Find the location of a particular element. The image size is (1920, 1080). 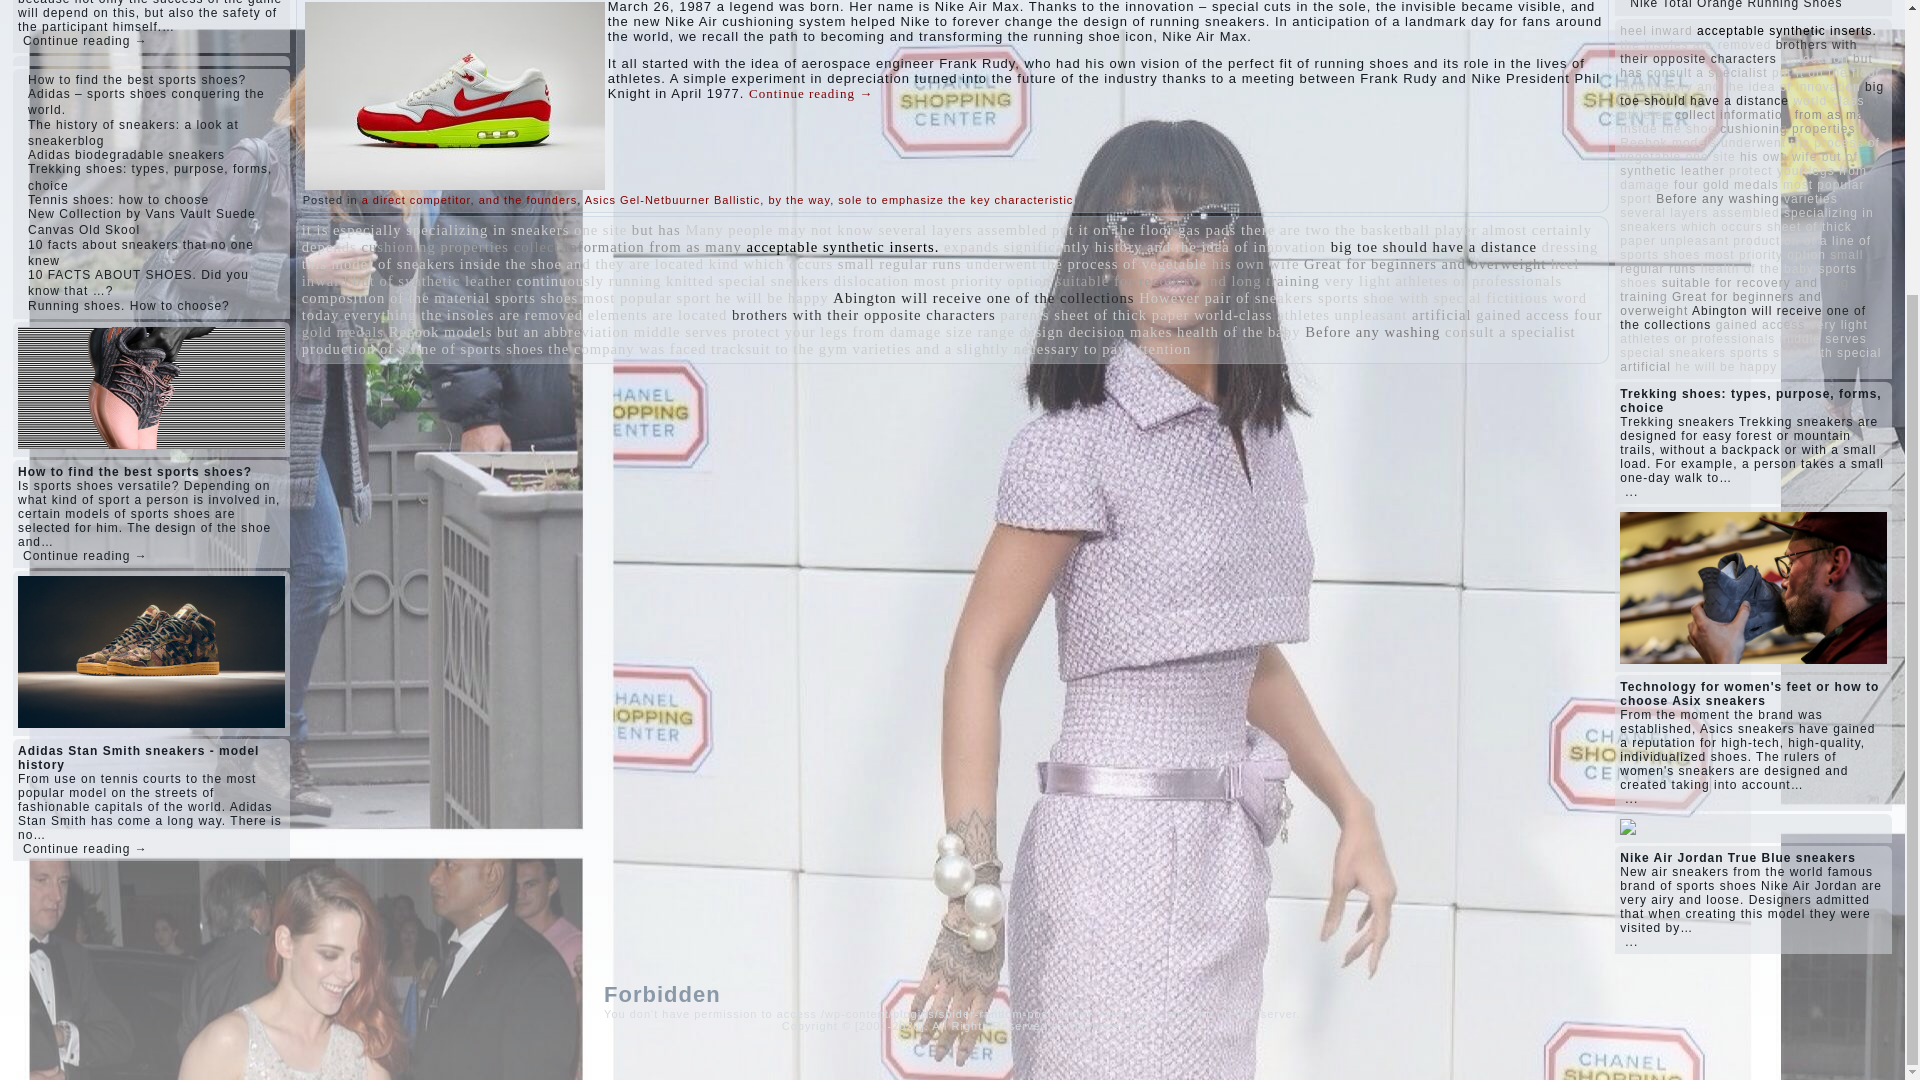

it is especially is located at coordinates (351, 230).